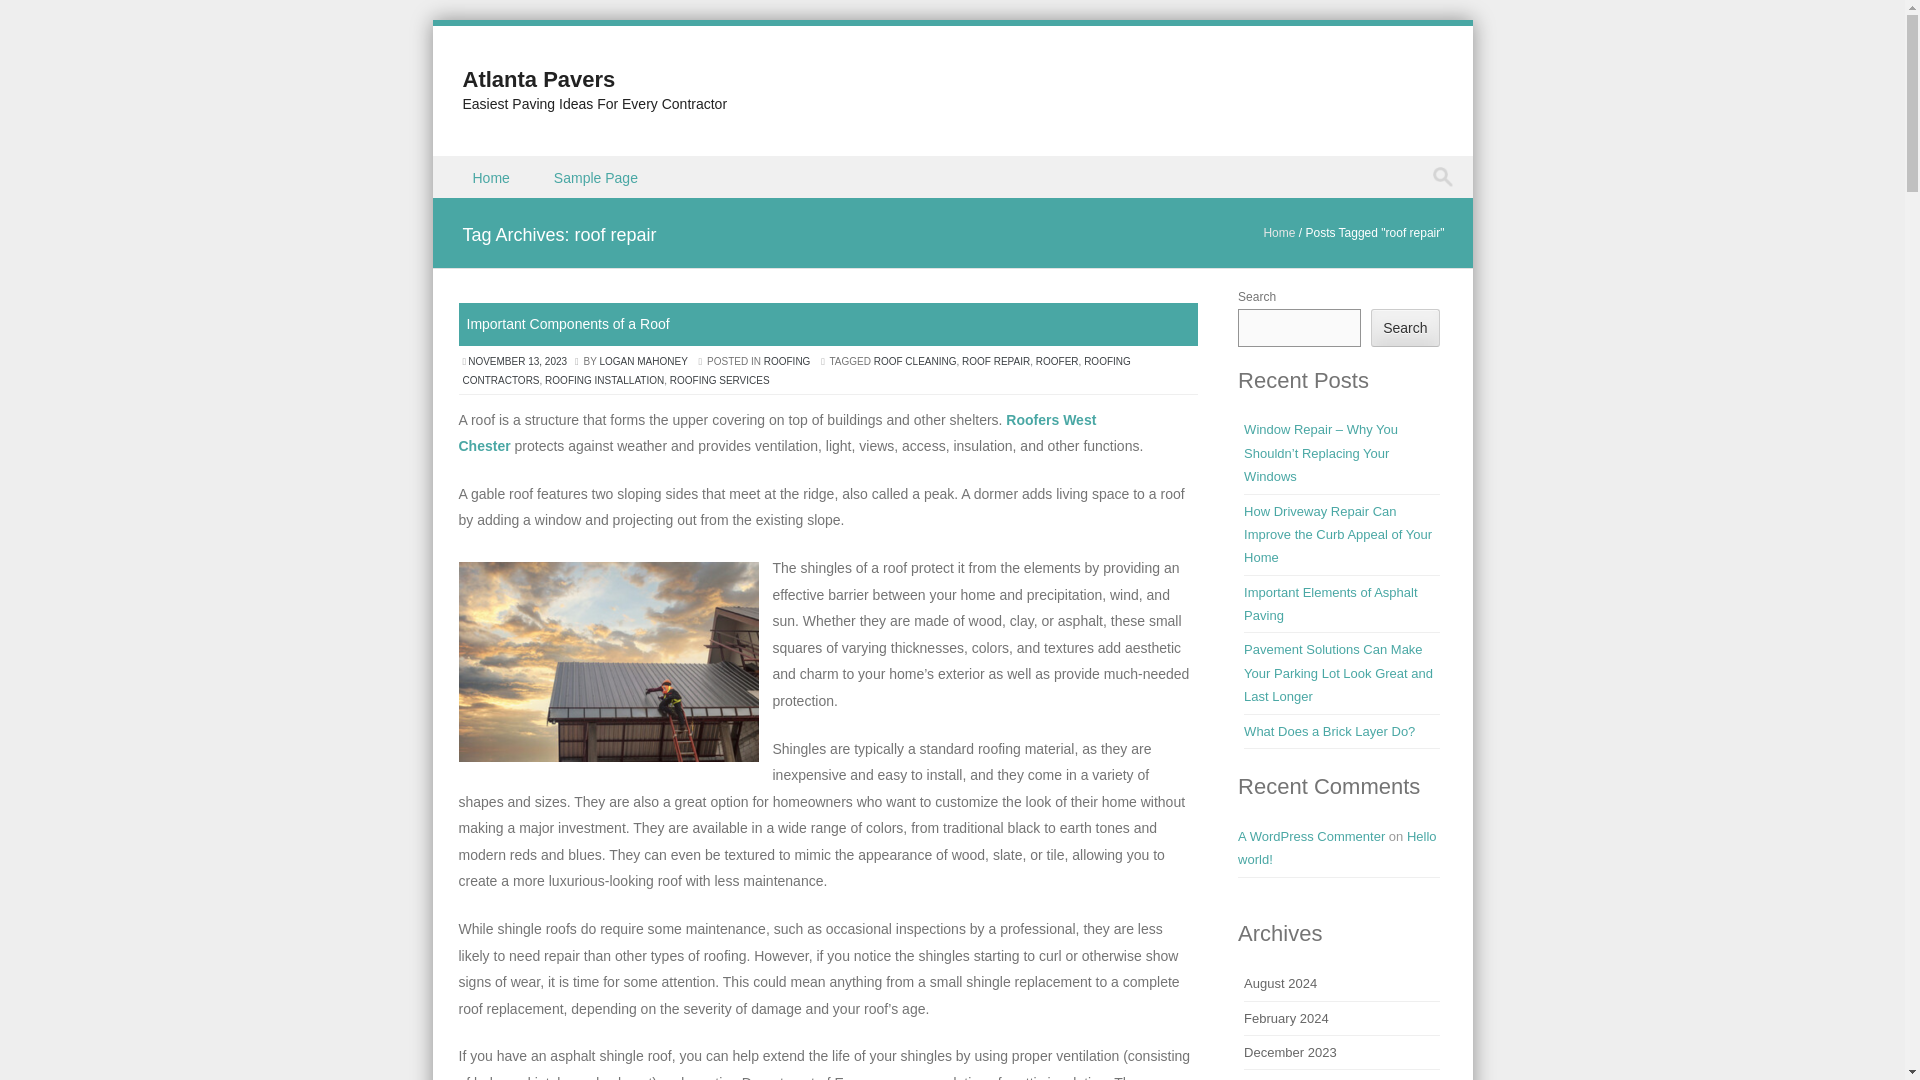 This screenshot has height=1080, width=1920. I want to click on Atlanta Pavers, so click(538, 78).